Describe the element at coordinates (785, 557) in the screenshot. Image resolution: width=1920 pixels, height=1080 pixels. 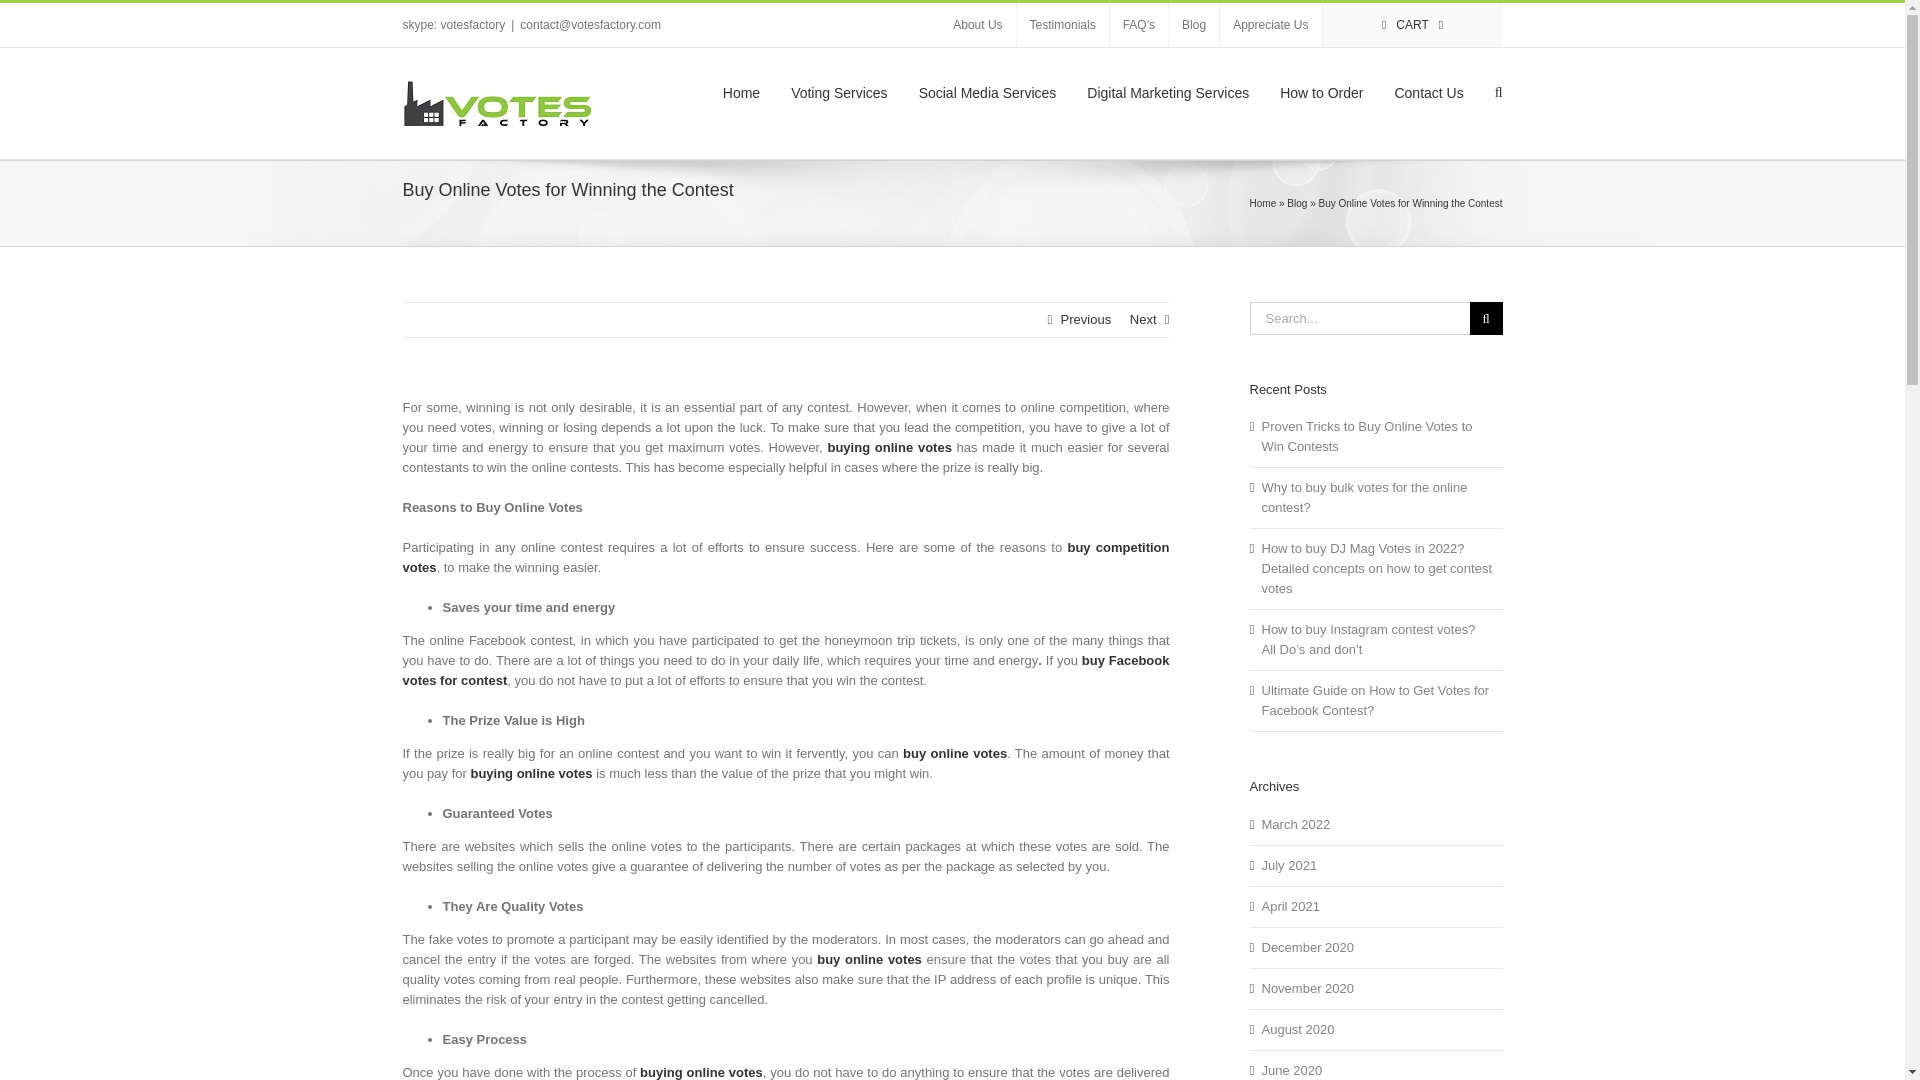
I see `Buy Competition Votes` at that location.